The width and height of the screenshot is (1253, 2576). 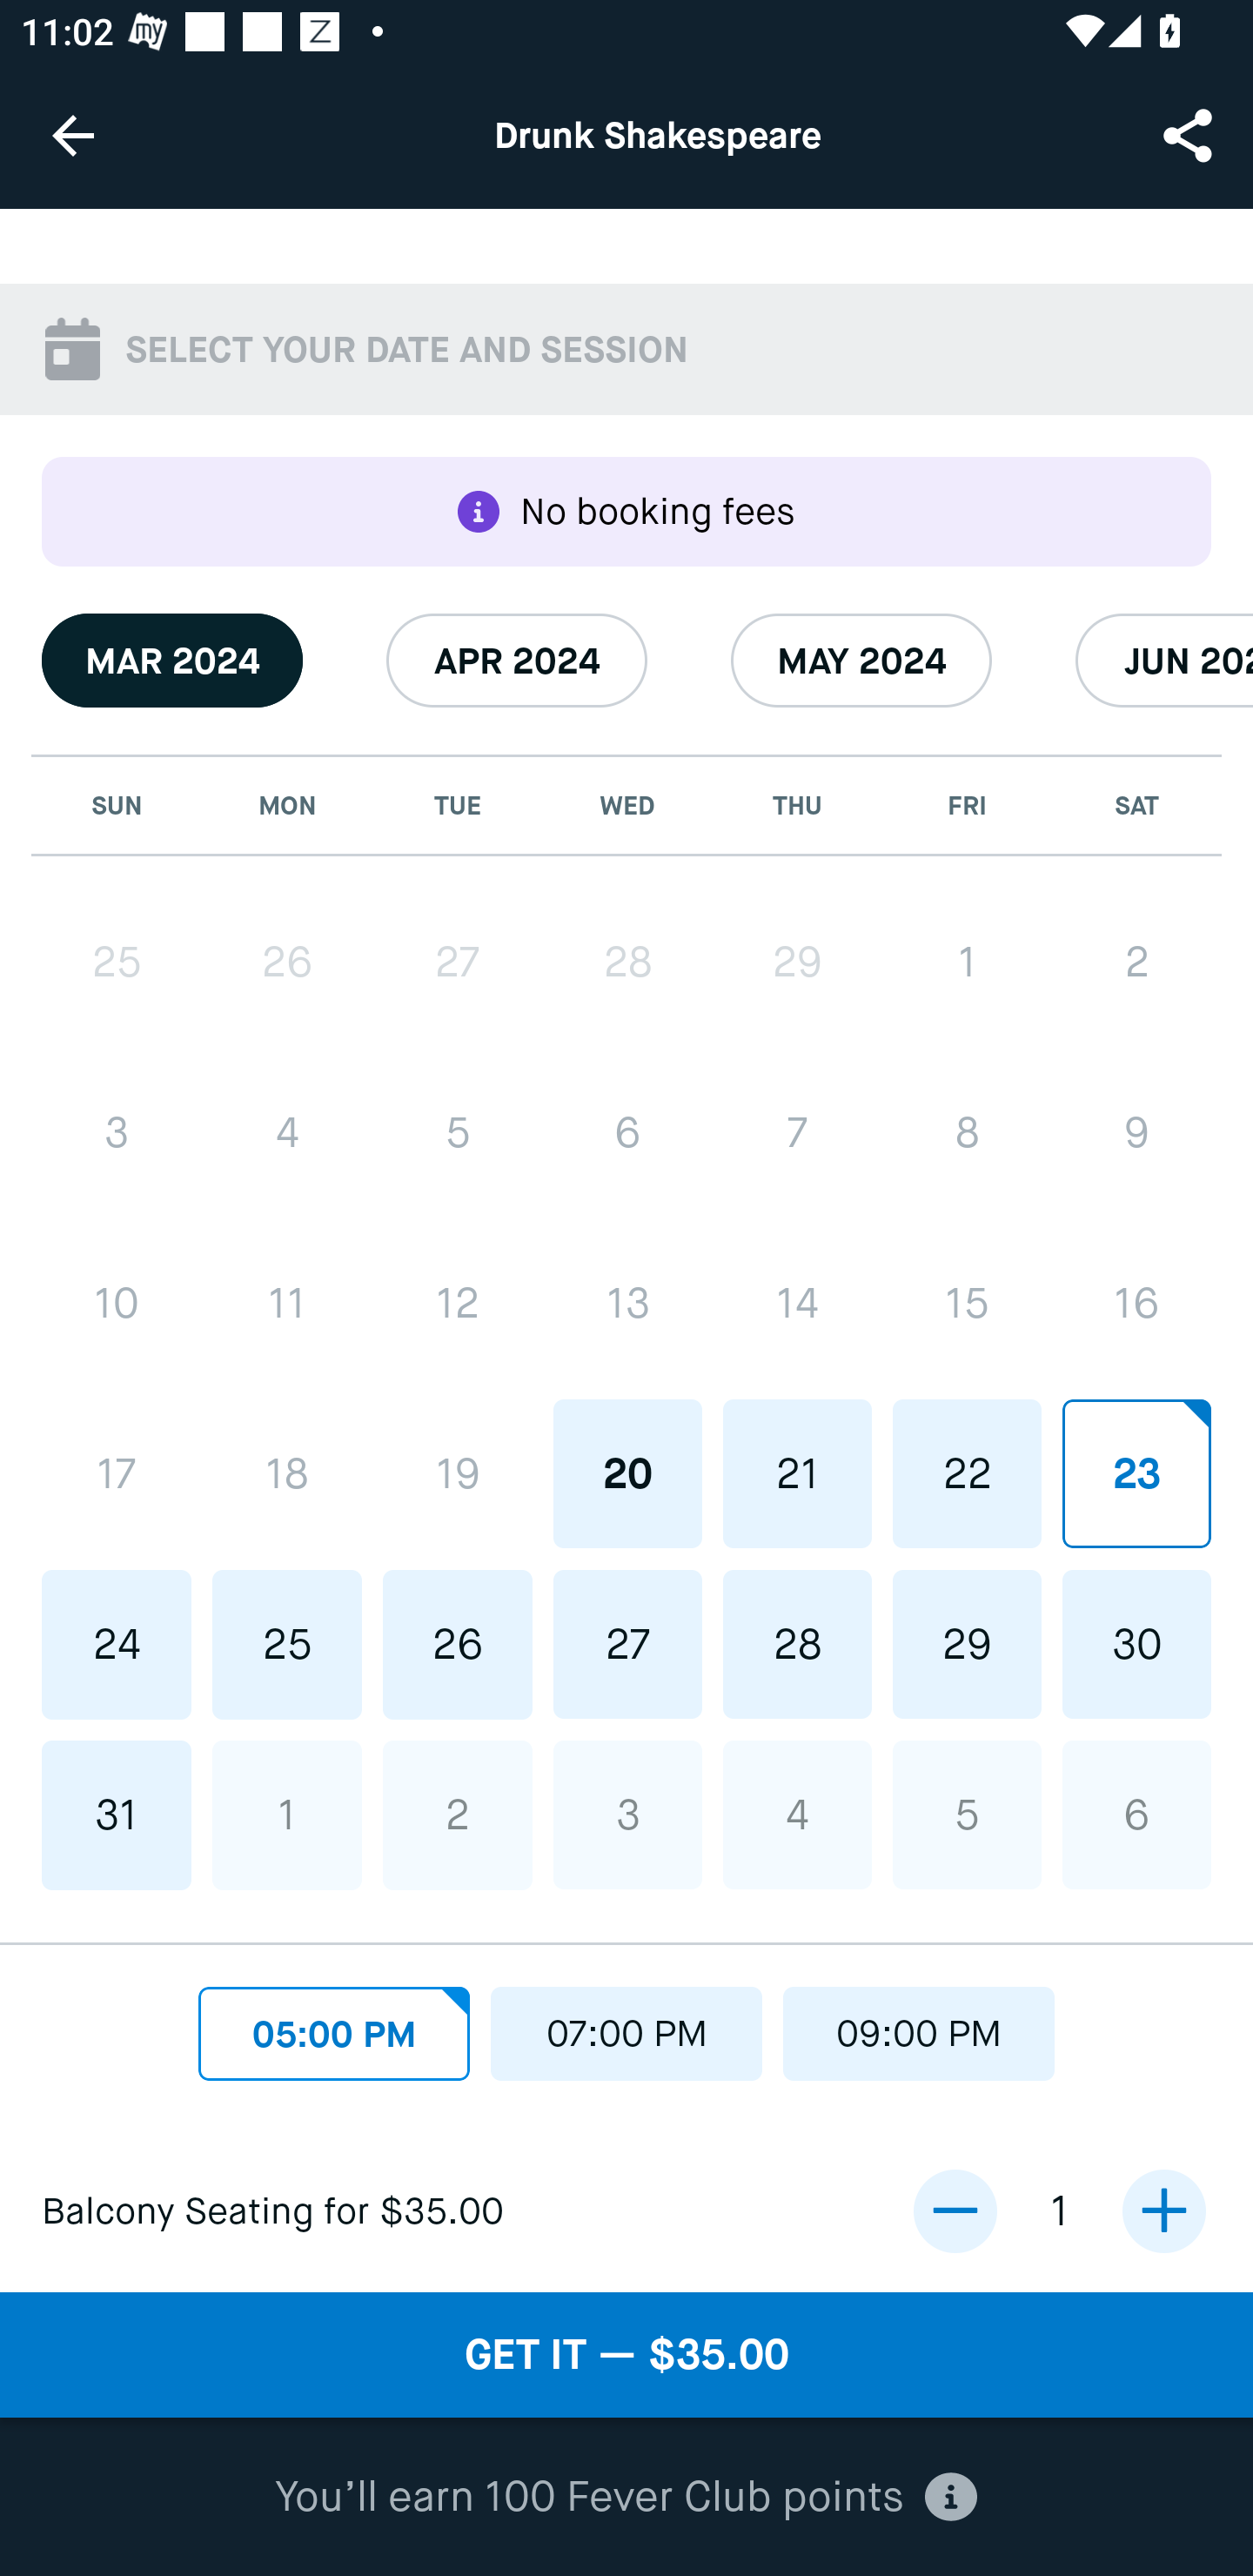 I want to click on 5, so click(x=966, y=1814).